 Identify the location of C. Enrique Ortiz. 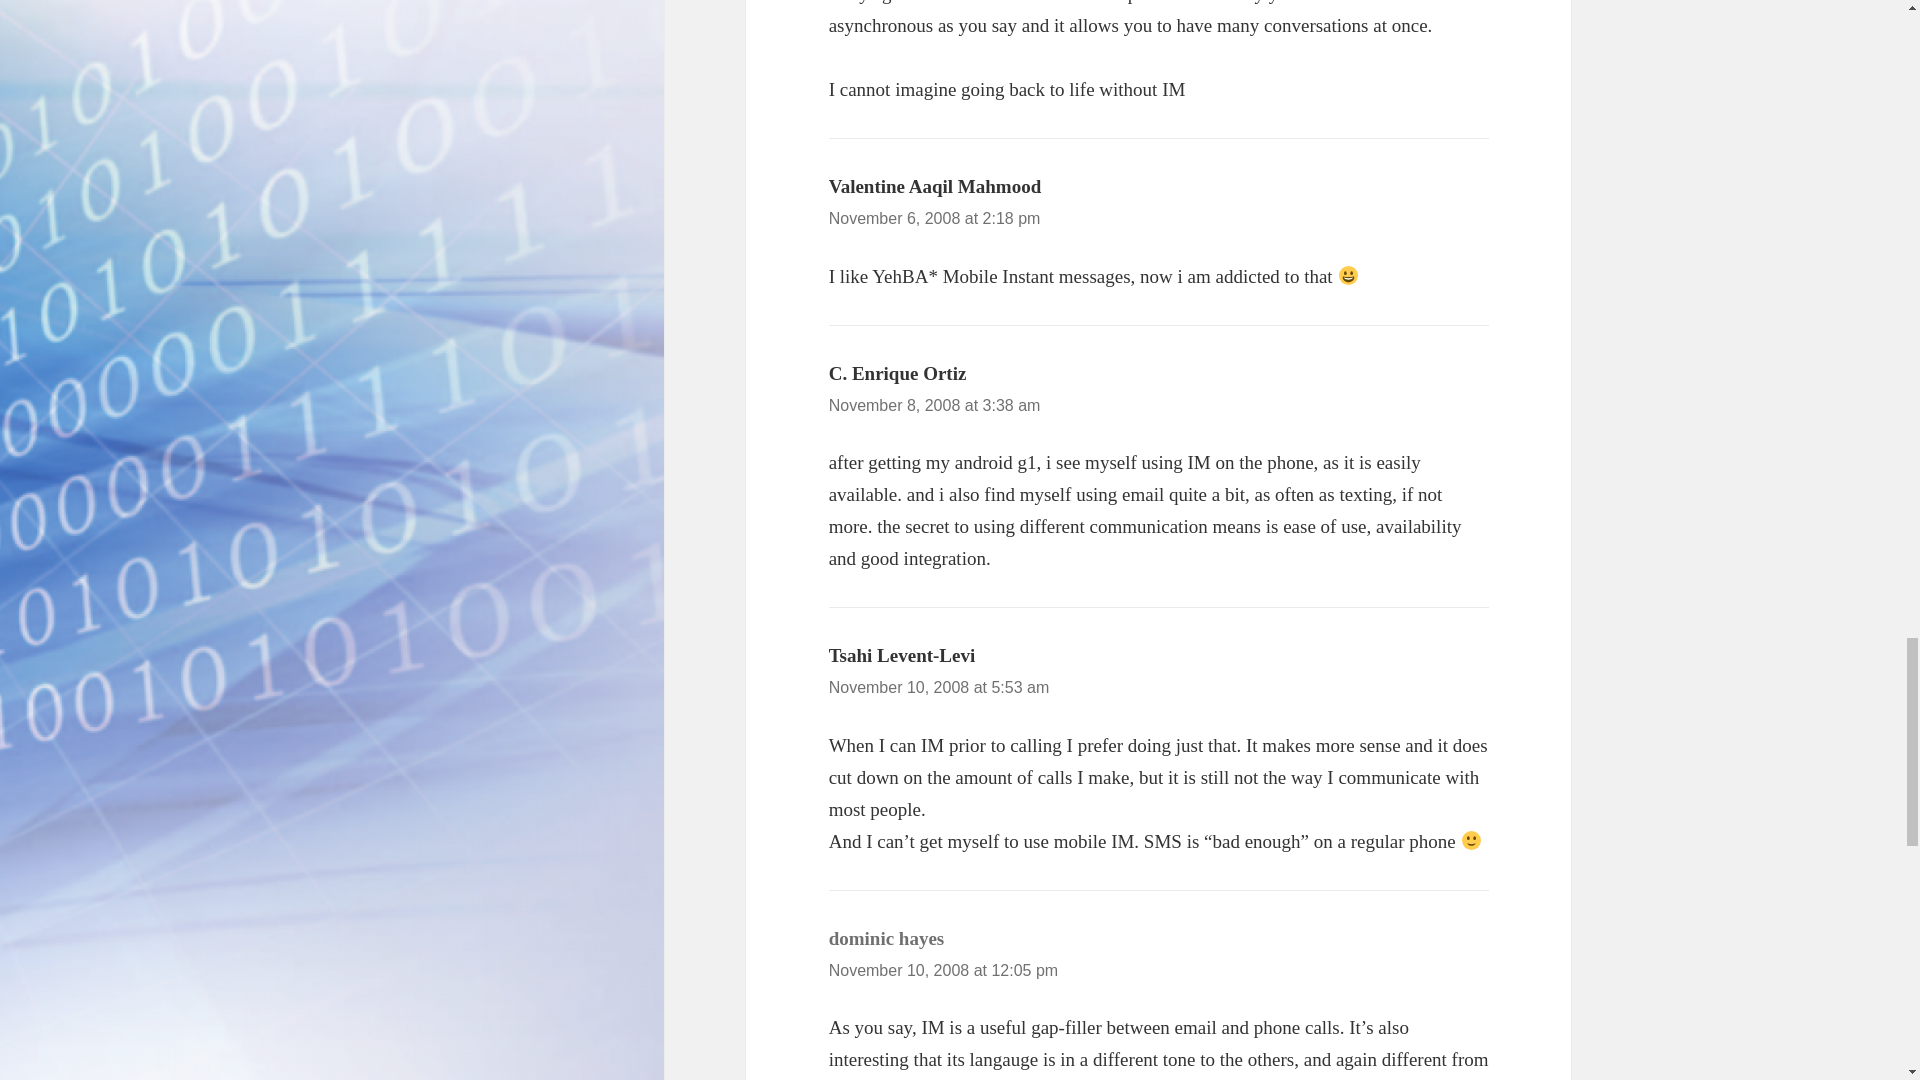
(898, 373).